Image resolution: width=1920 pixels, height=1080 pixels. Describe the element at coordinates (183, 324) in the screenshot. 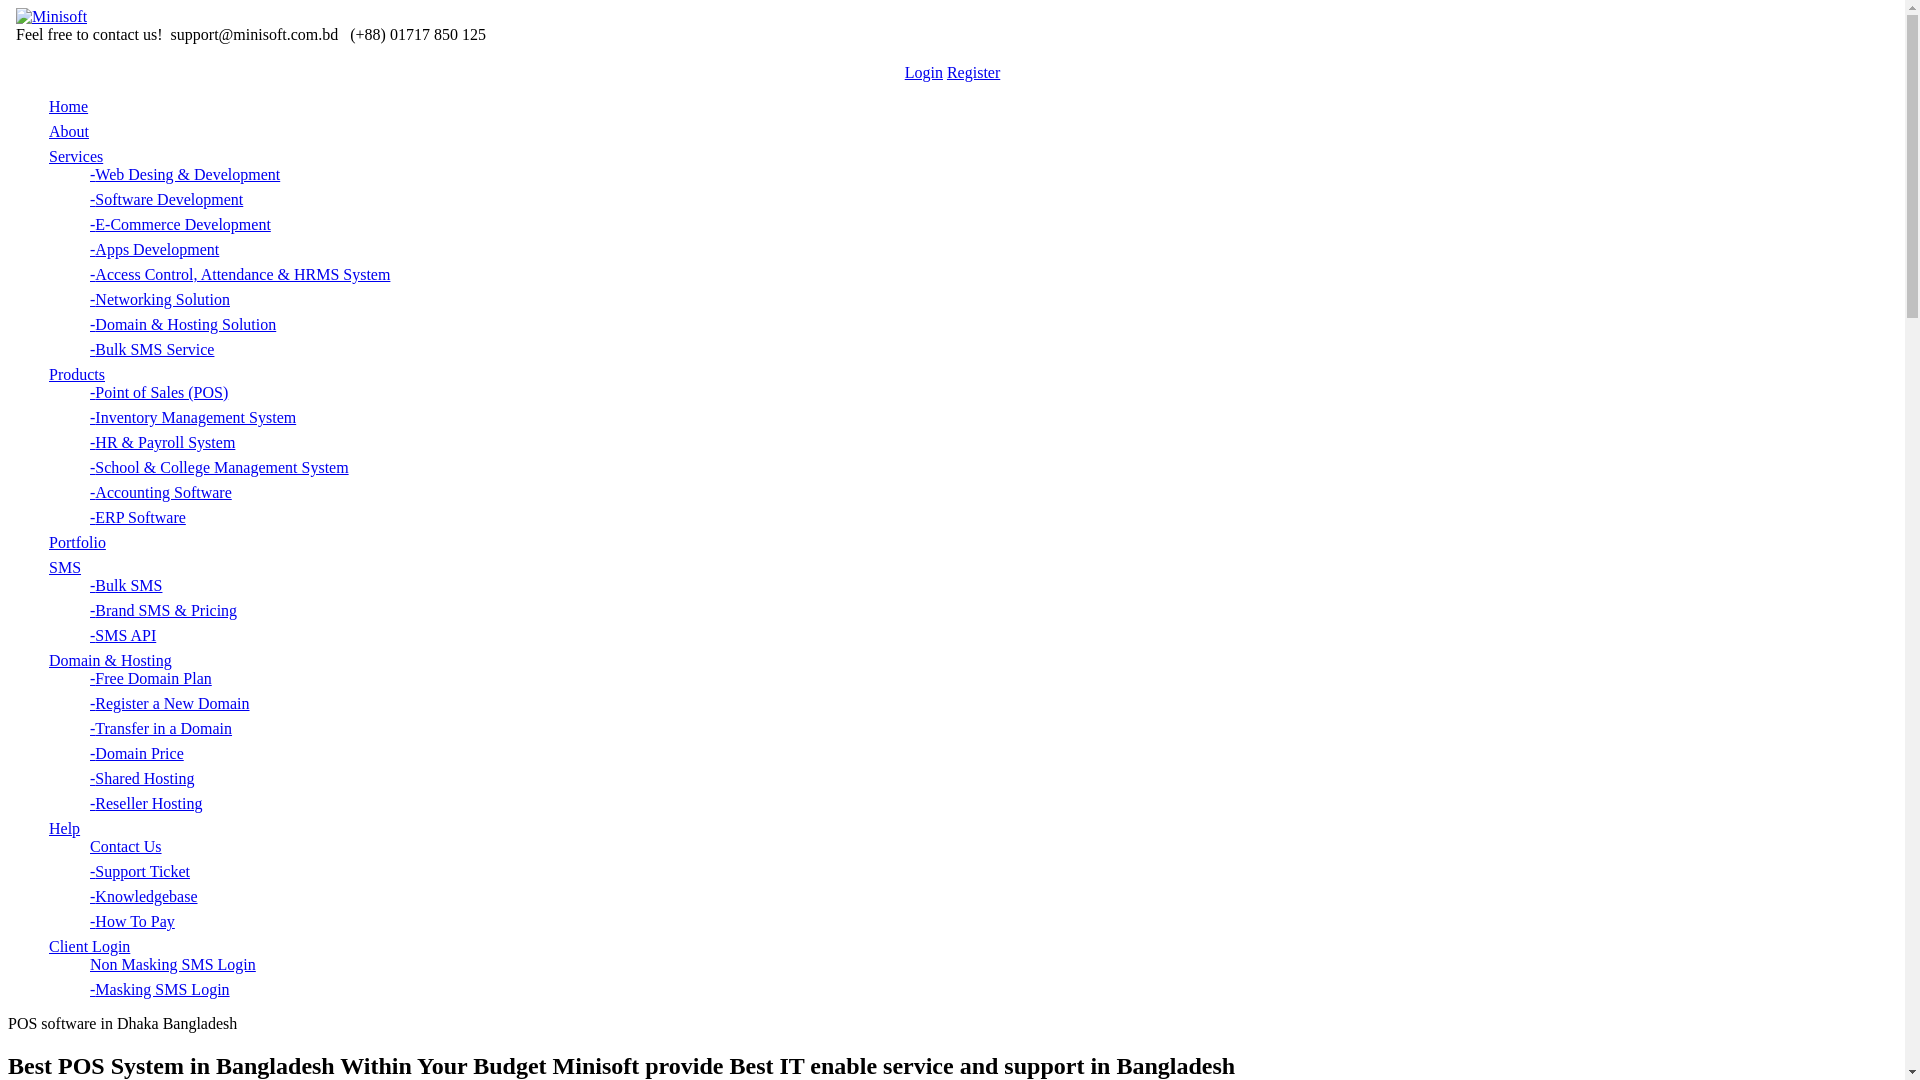

I see `-Domain & Hosting Solution` at that location.